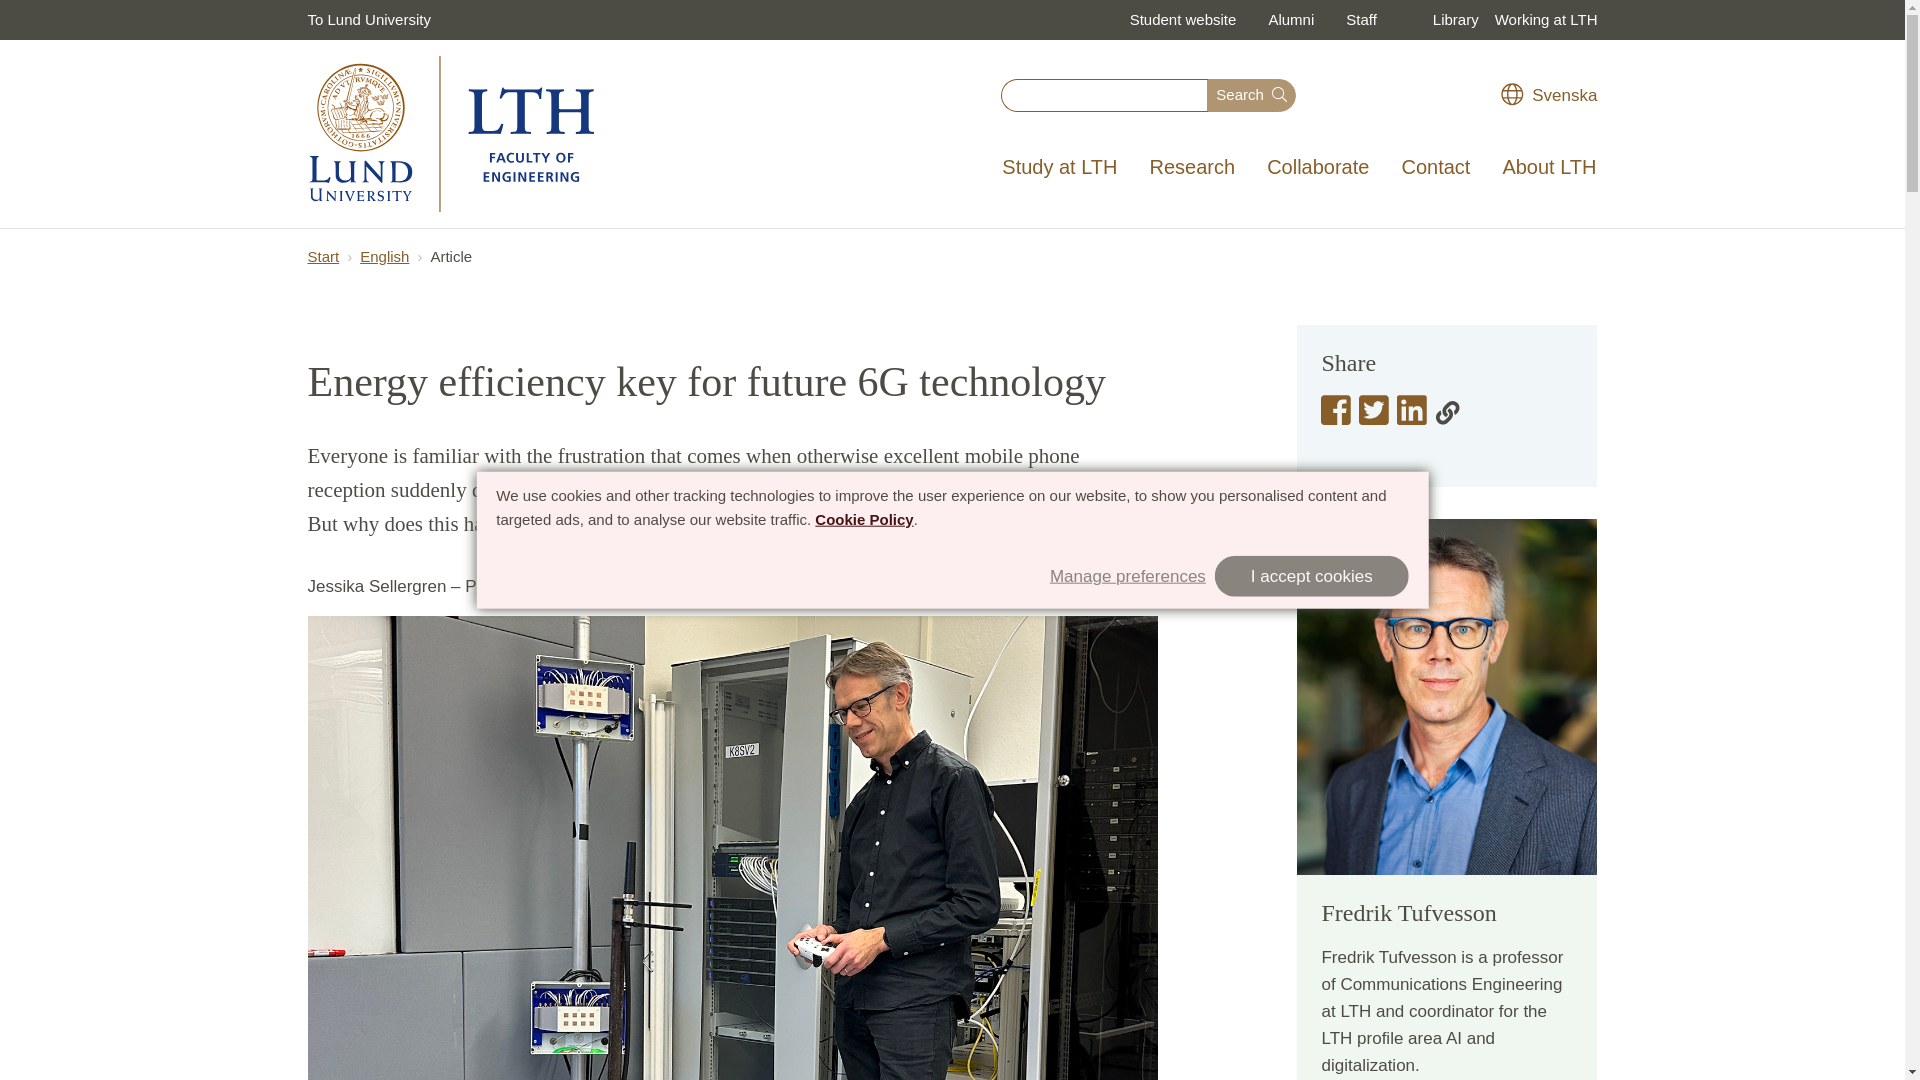 This screenshot has width=1920, height=1080. Describe the element at coordinates (1362, 20) in the screenshot. I see `Staff` at that location.